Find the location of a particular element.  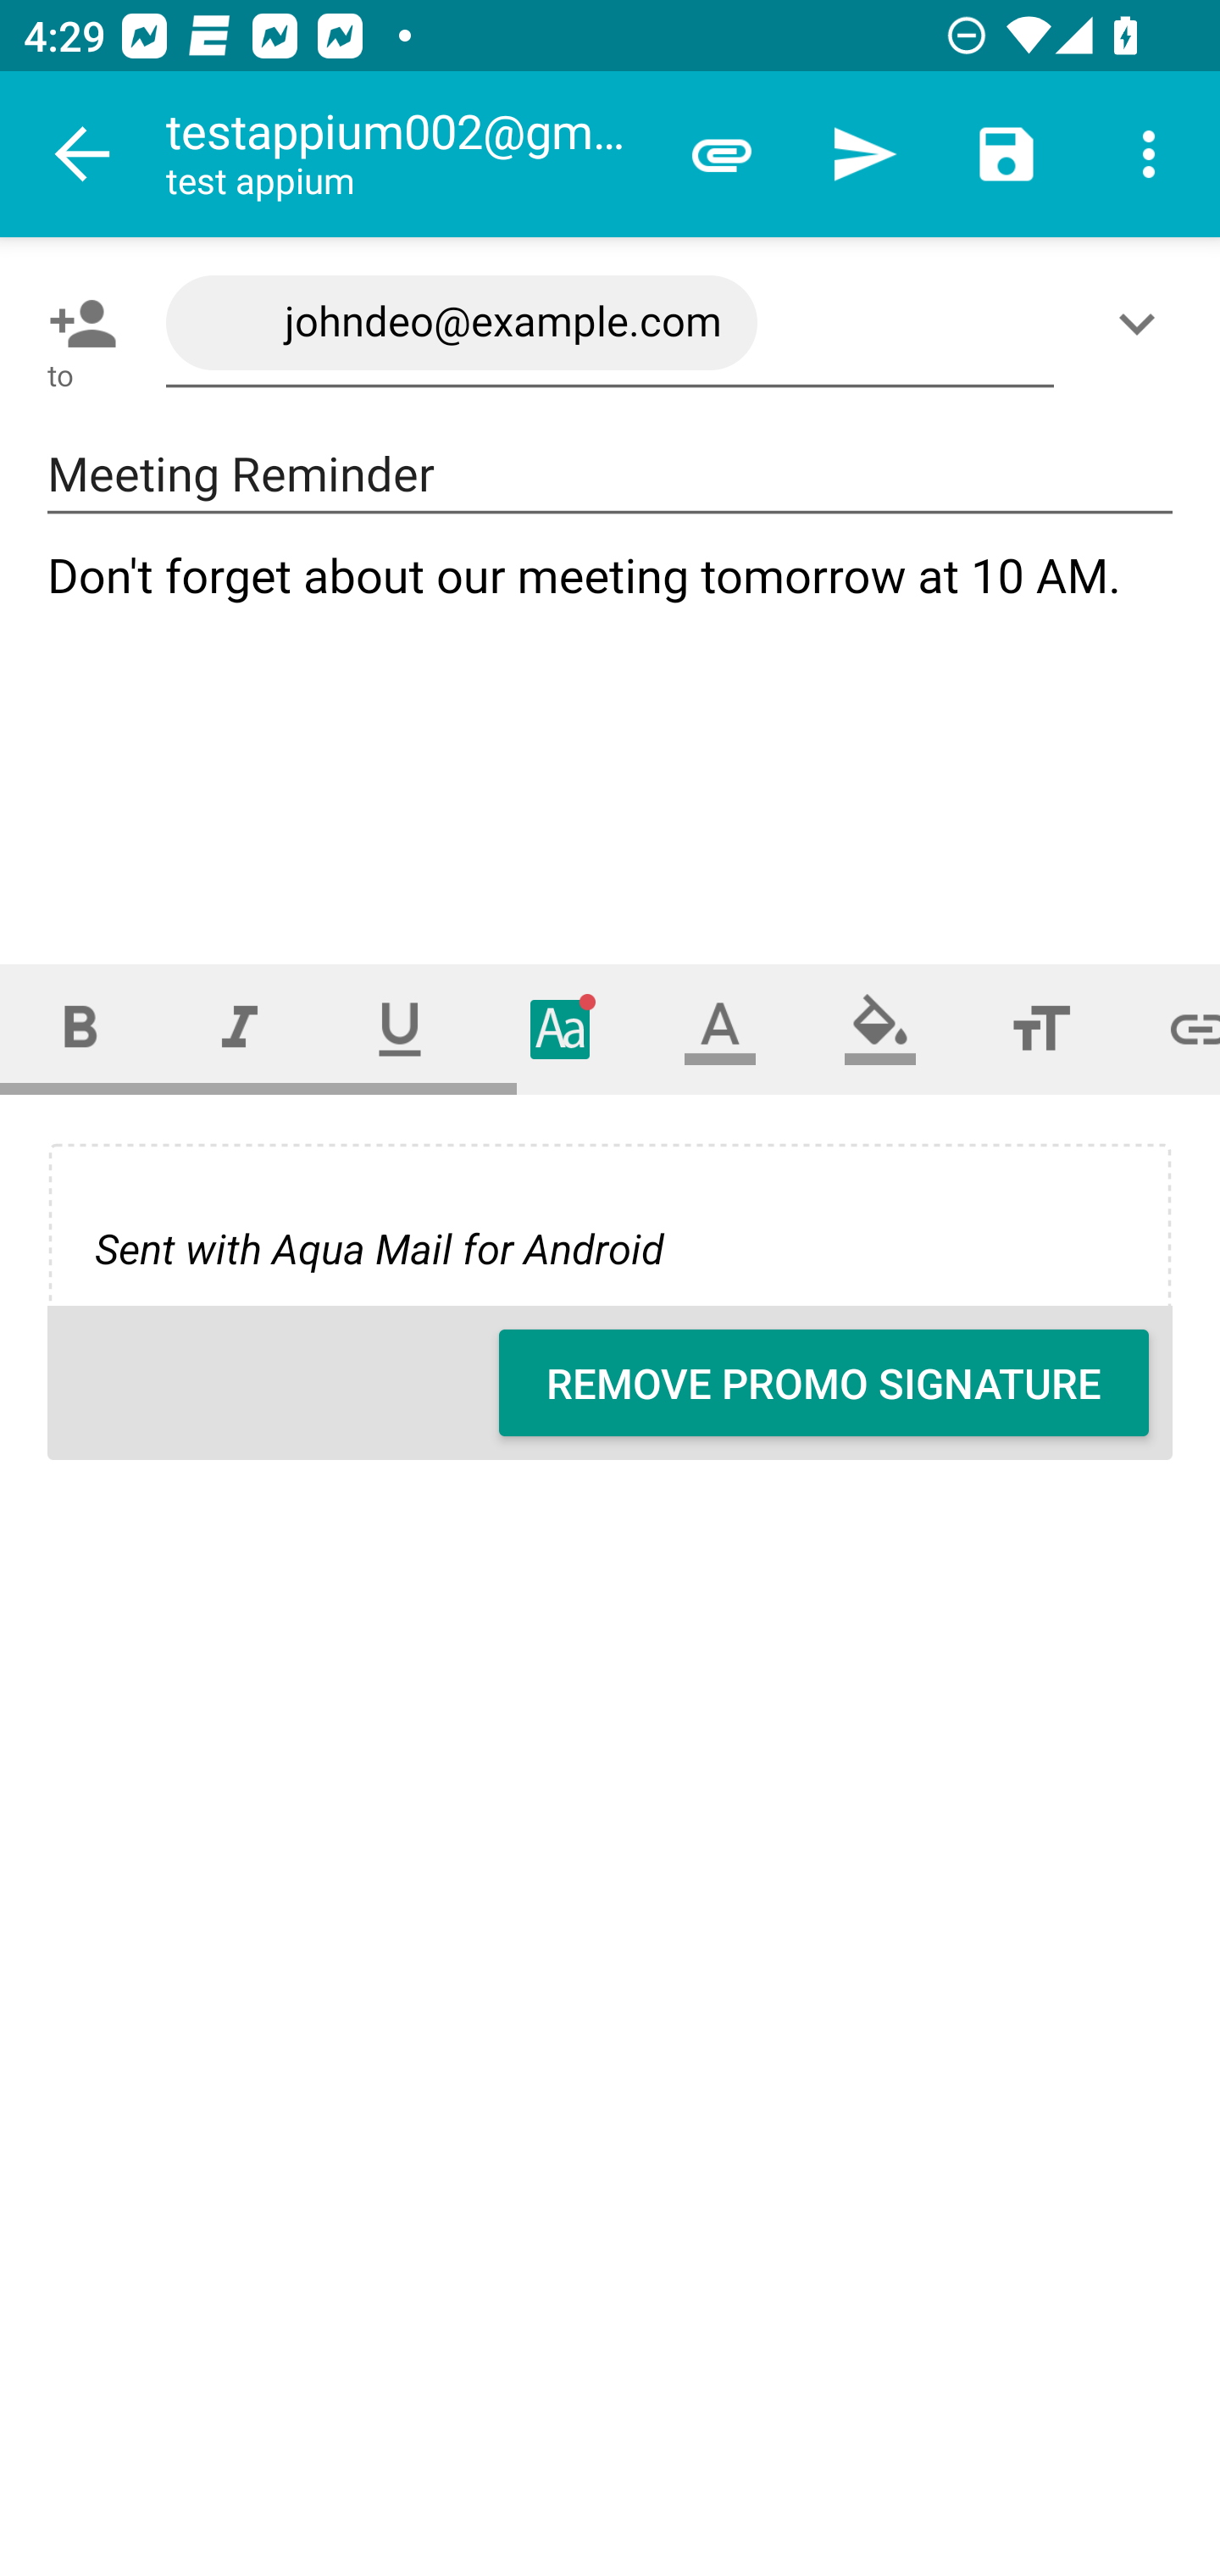

Set link is located at coordinates (1171, 1029).